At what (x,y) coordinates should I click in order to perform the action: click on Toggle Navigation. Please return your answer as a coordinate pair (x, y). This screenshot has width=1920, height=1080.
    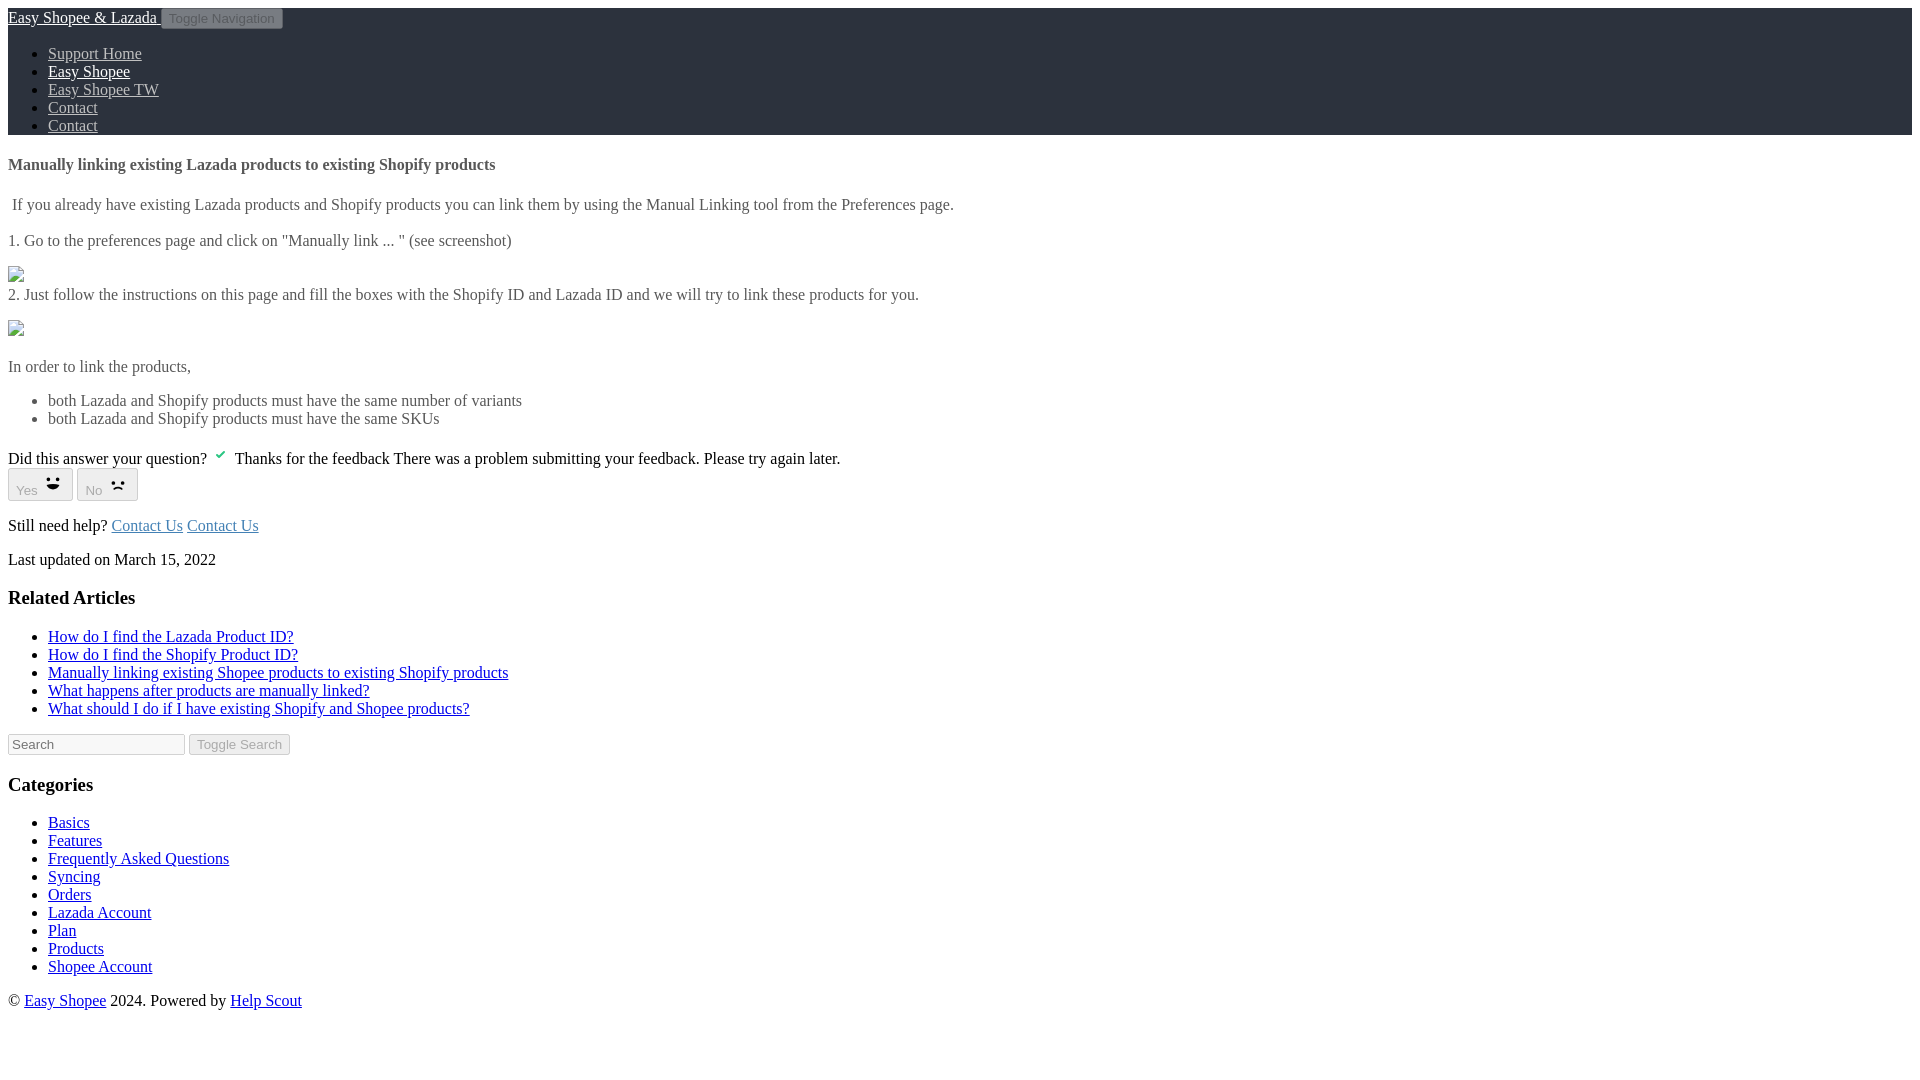
    Looking at the image, I should click on (222, 18).